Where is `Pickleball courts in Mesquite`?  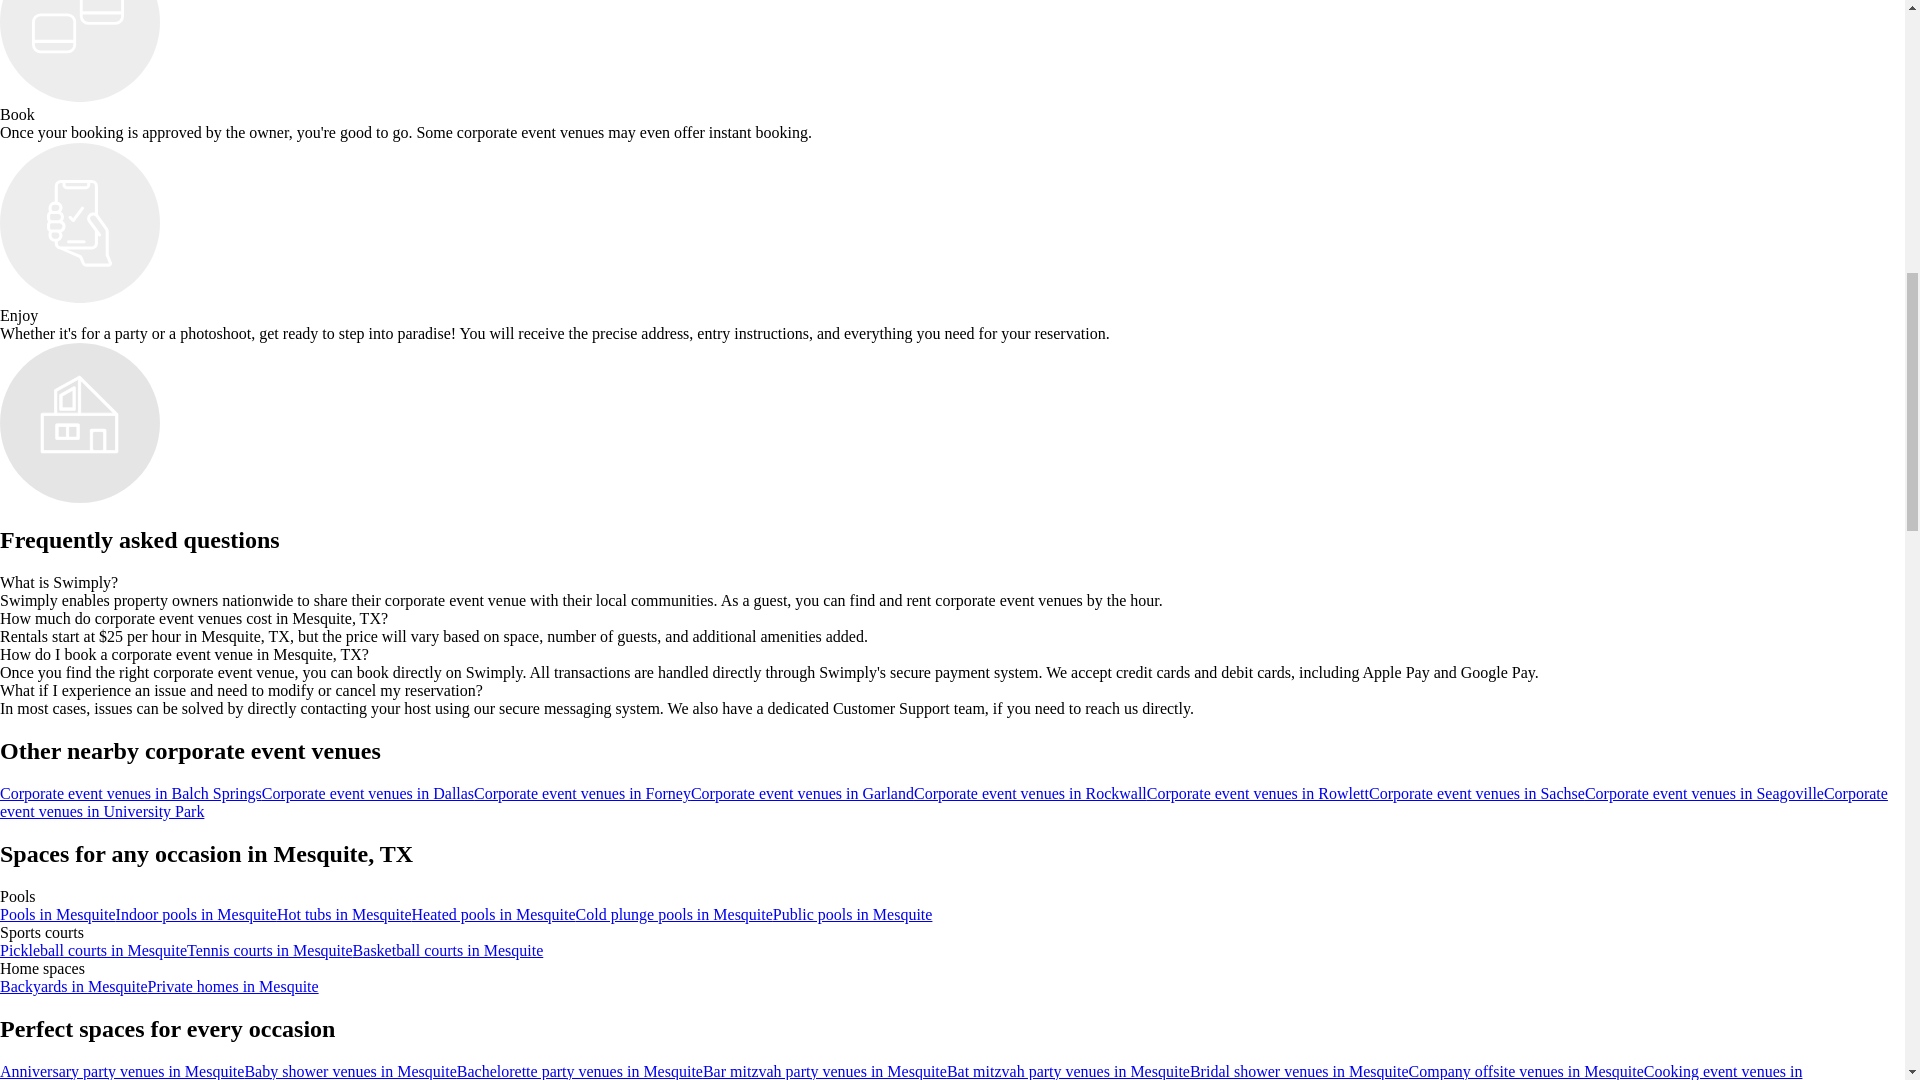 Pickleball courts in Mesquite is located at coordinates (93, 950).